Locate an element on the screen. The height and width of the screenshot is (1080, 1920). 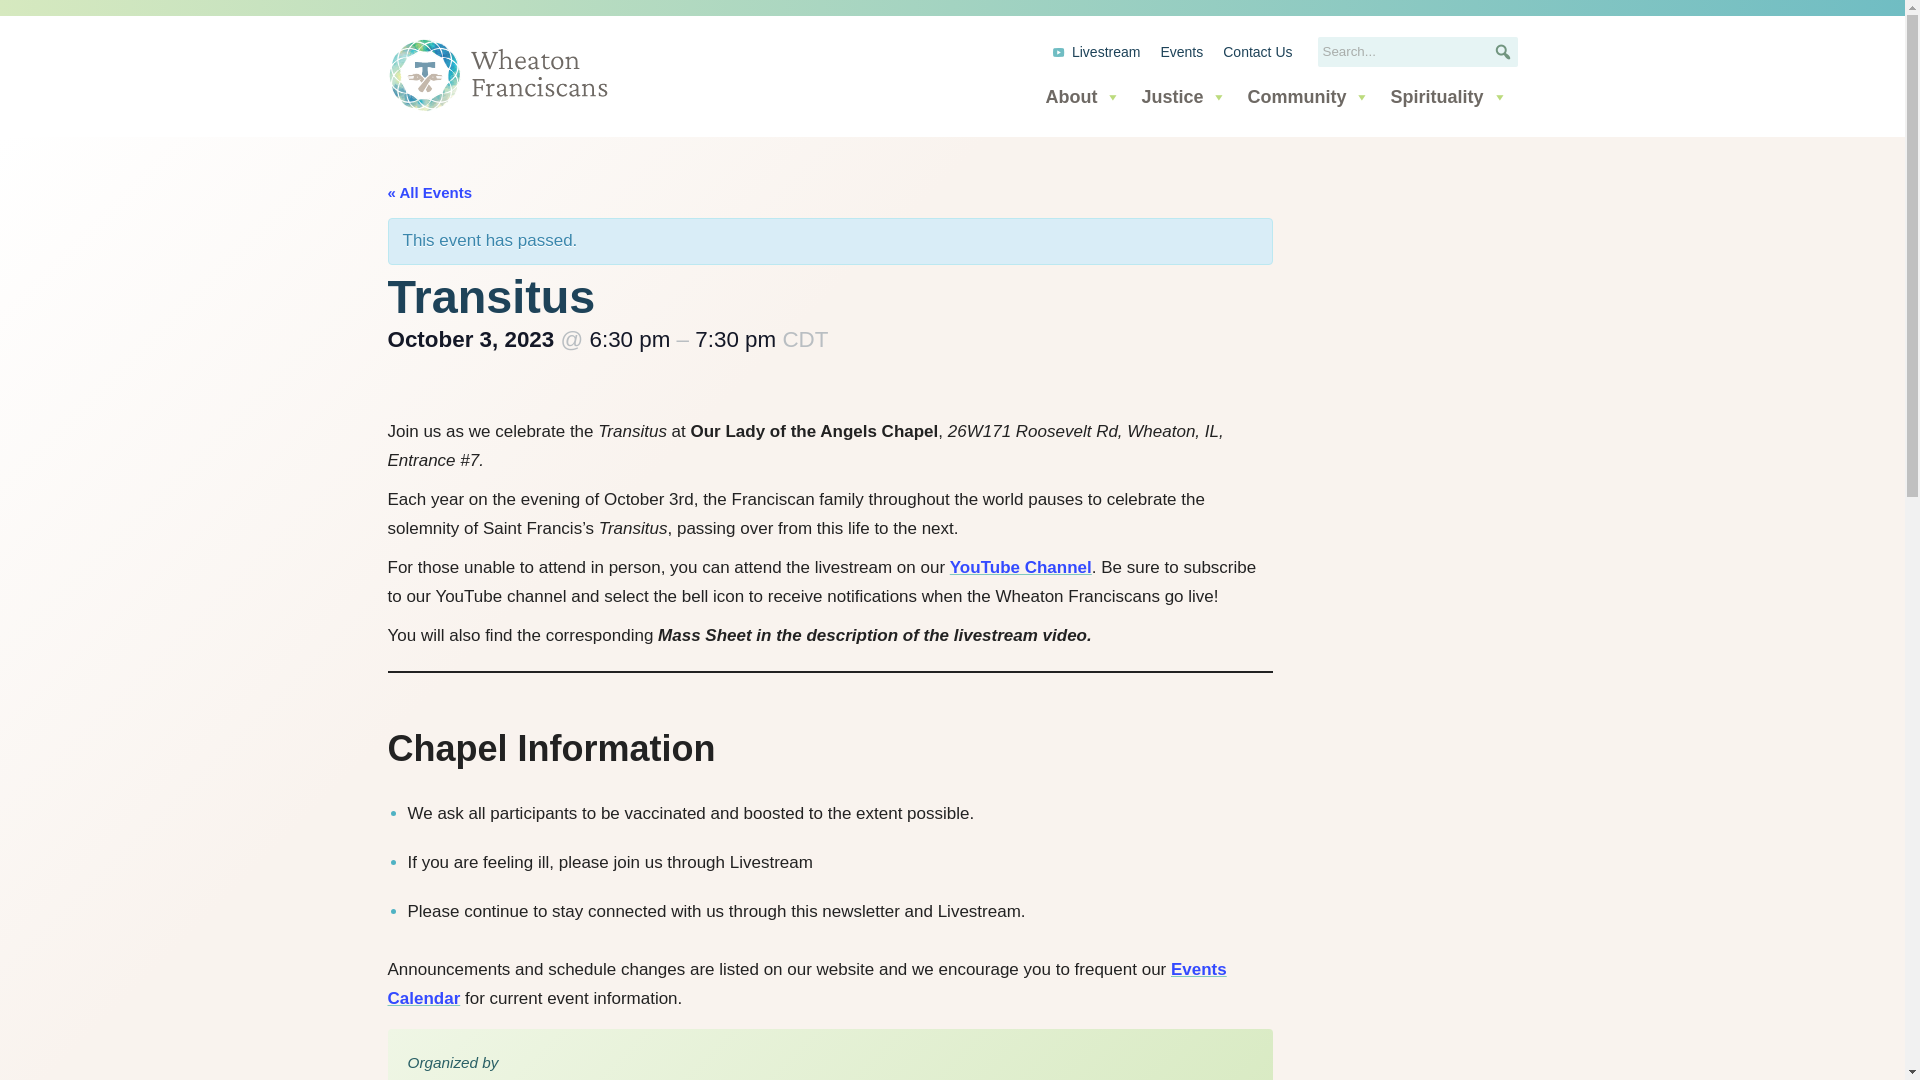
Livestream is located at coordinates (1096, 51).